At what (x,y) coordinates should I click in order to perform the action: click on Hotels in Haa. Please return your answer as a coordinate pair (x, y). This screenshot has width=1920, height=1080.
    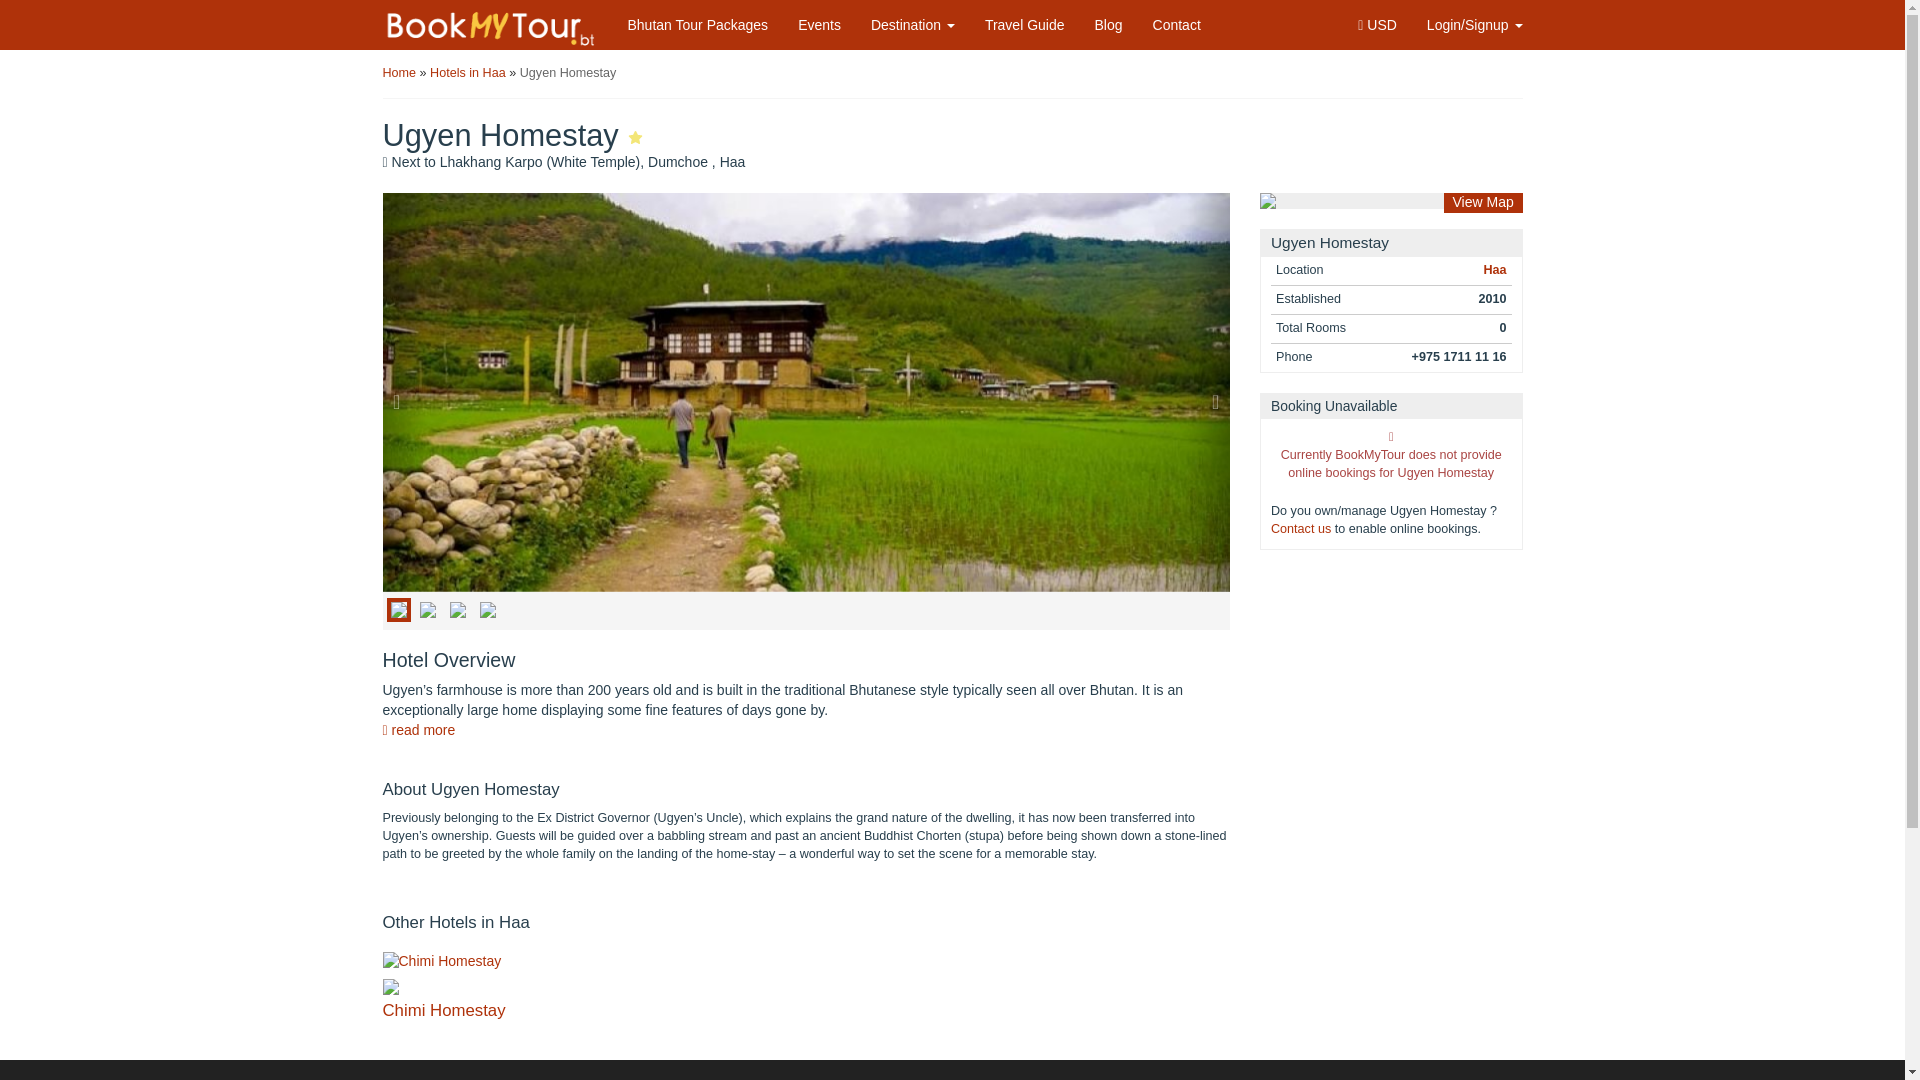
    Looking at the image, I should click on (468, 72).